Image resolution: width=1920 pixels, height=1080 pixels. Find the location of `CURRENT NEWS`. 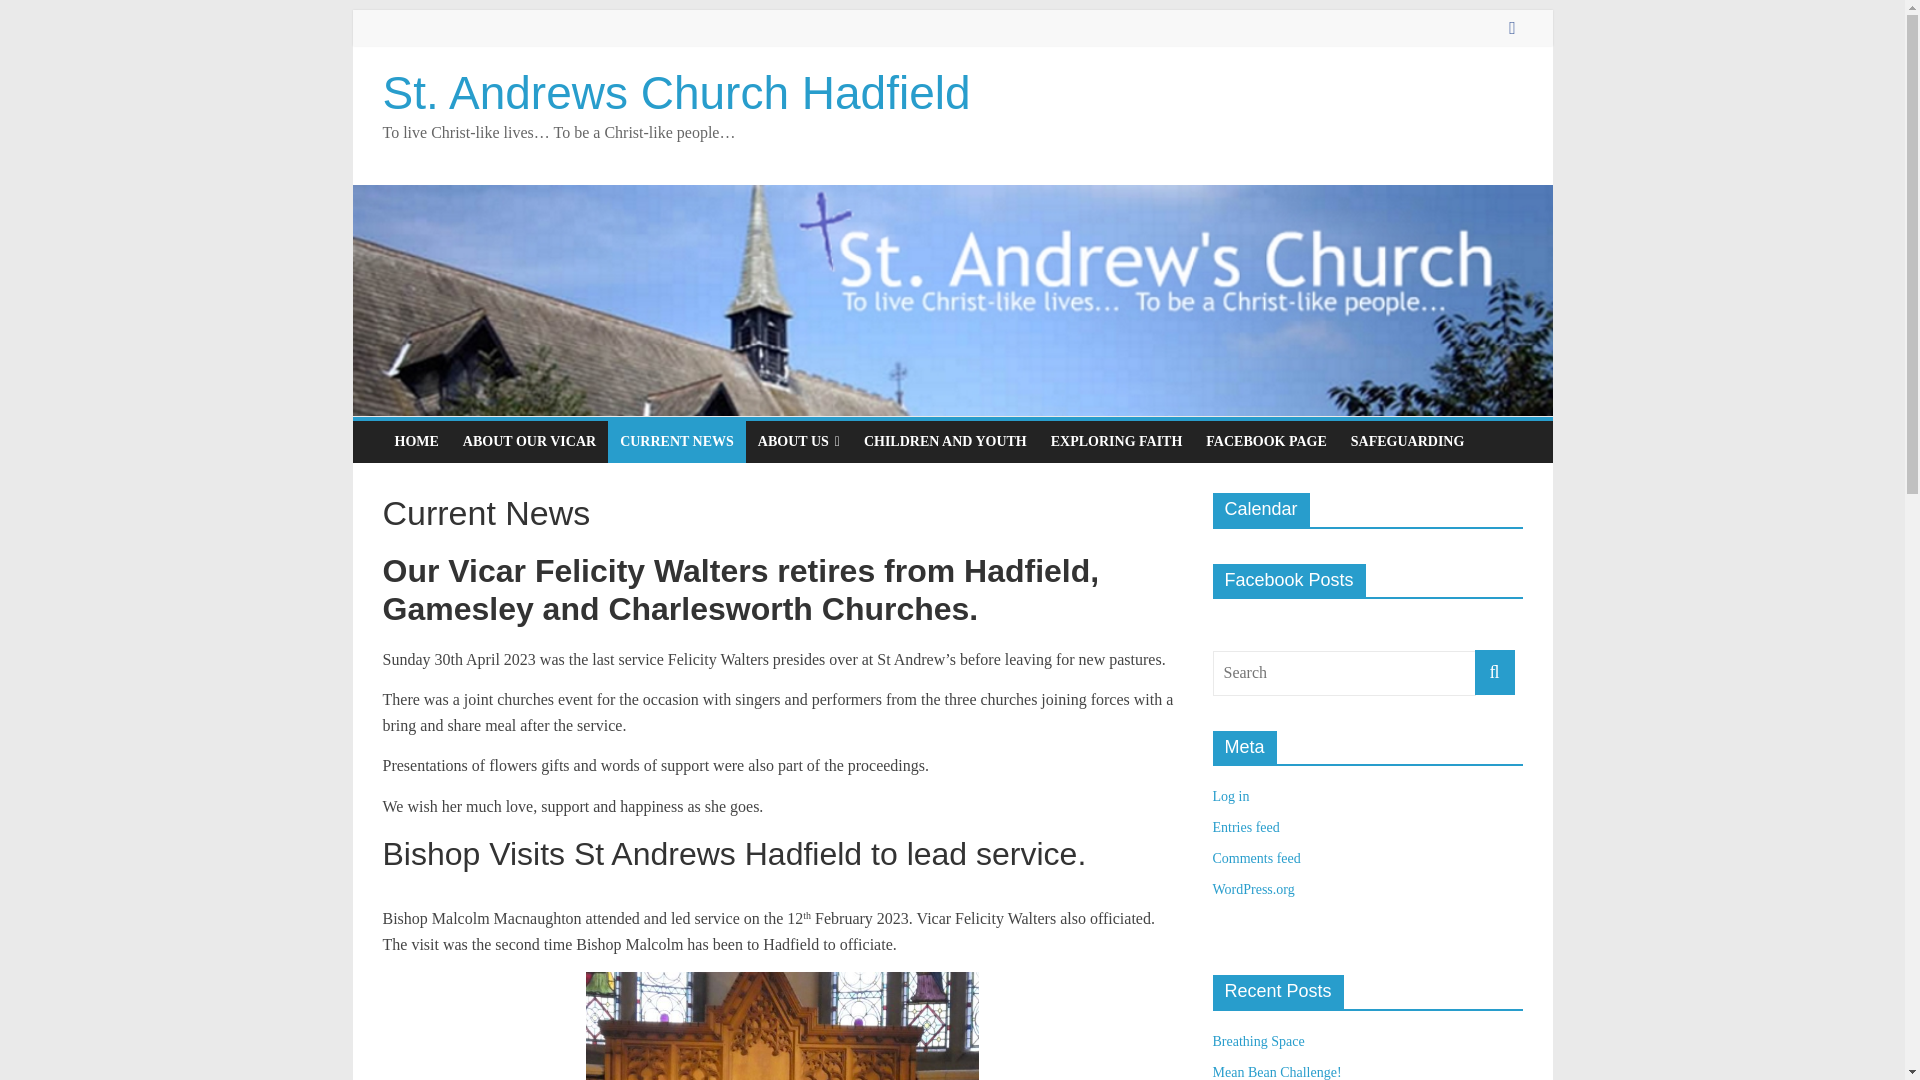

CURRENT NEWS is located at coordinates (677, 442).